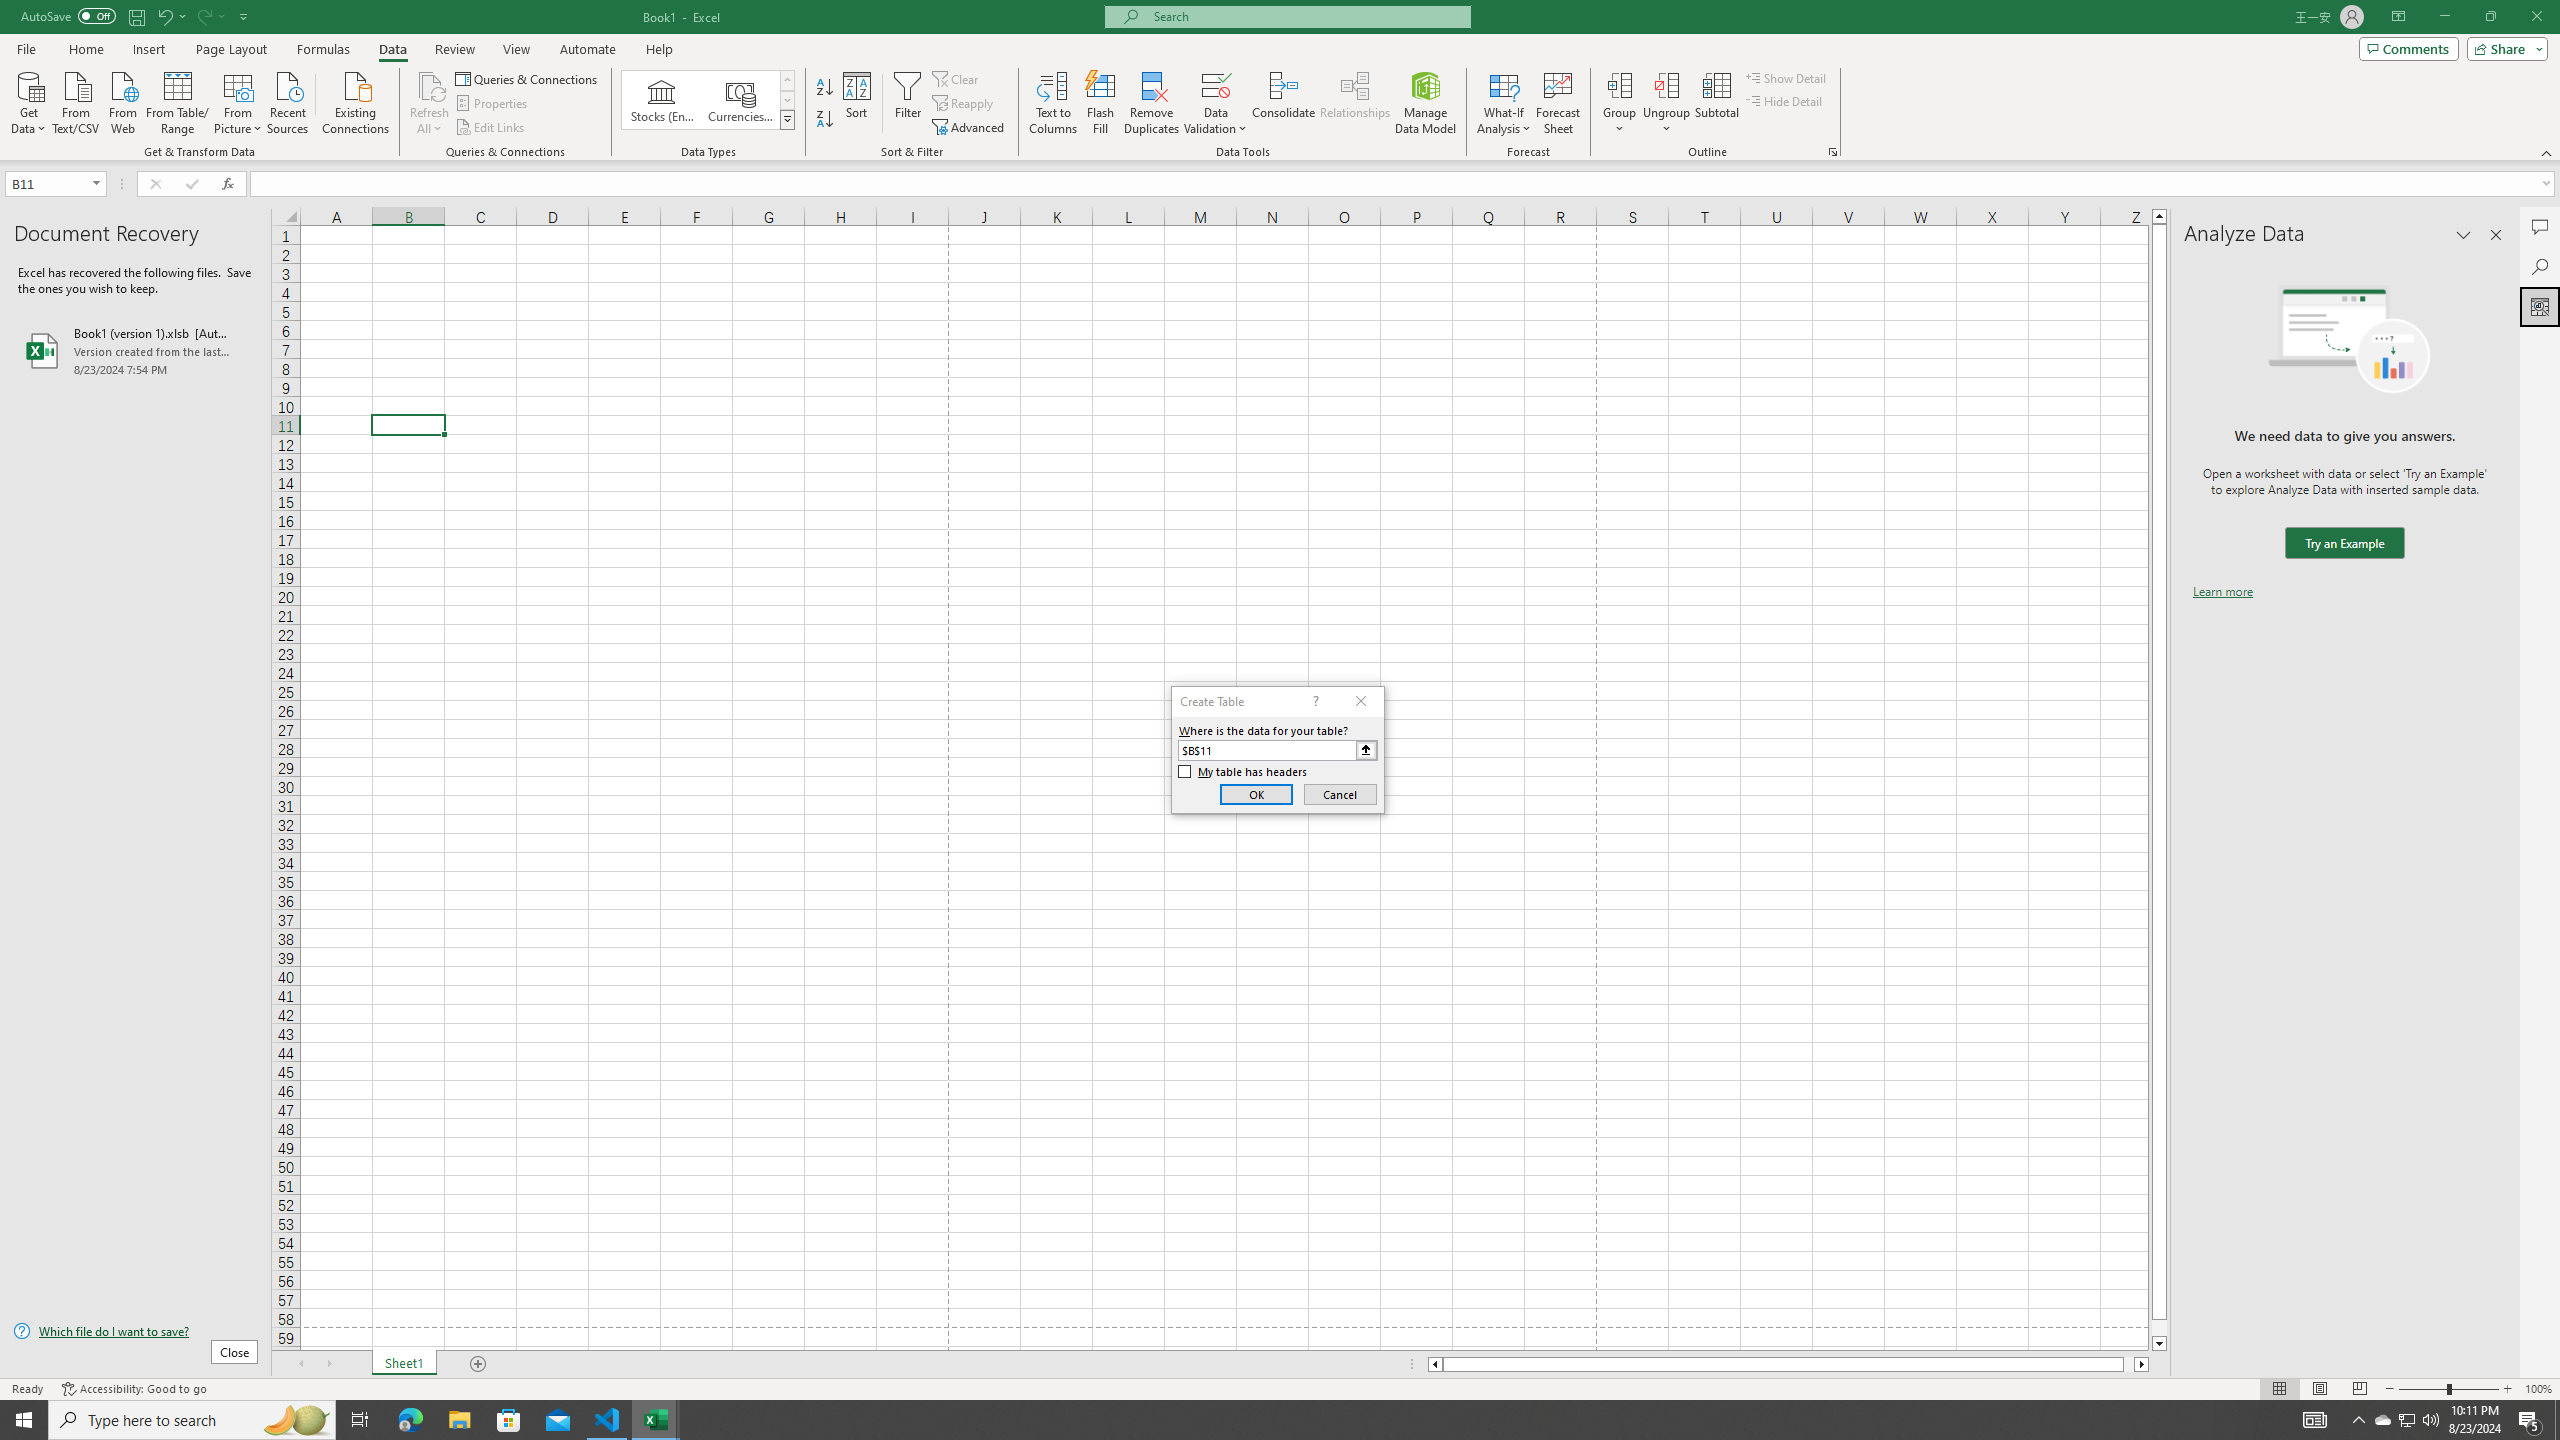 This screenshot has height=1440, width=2560. Describe the element at coordinates (178, 101) in the screenshot. I see `From Table/Range` at that location.